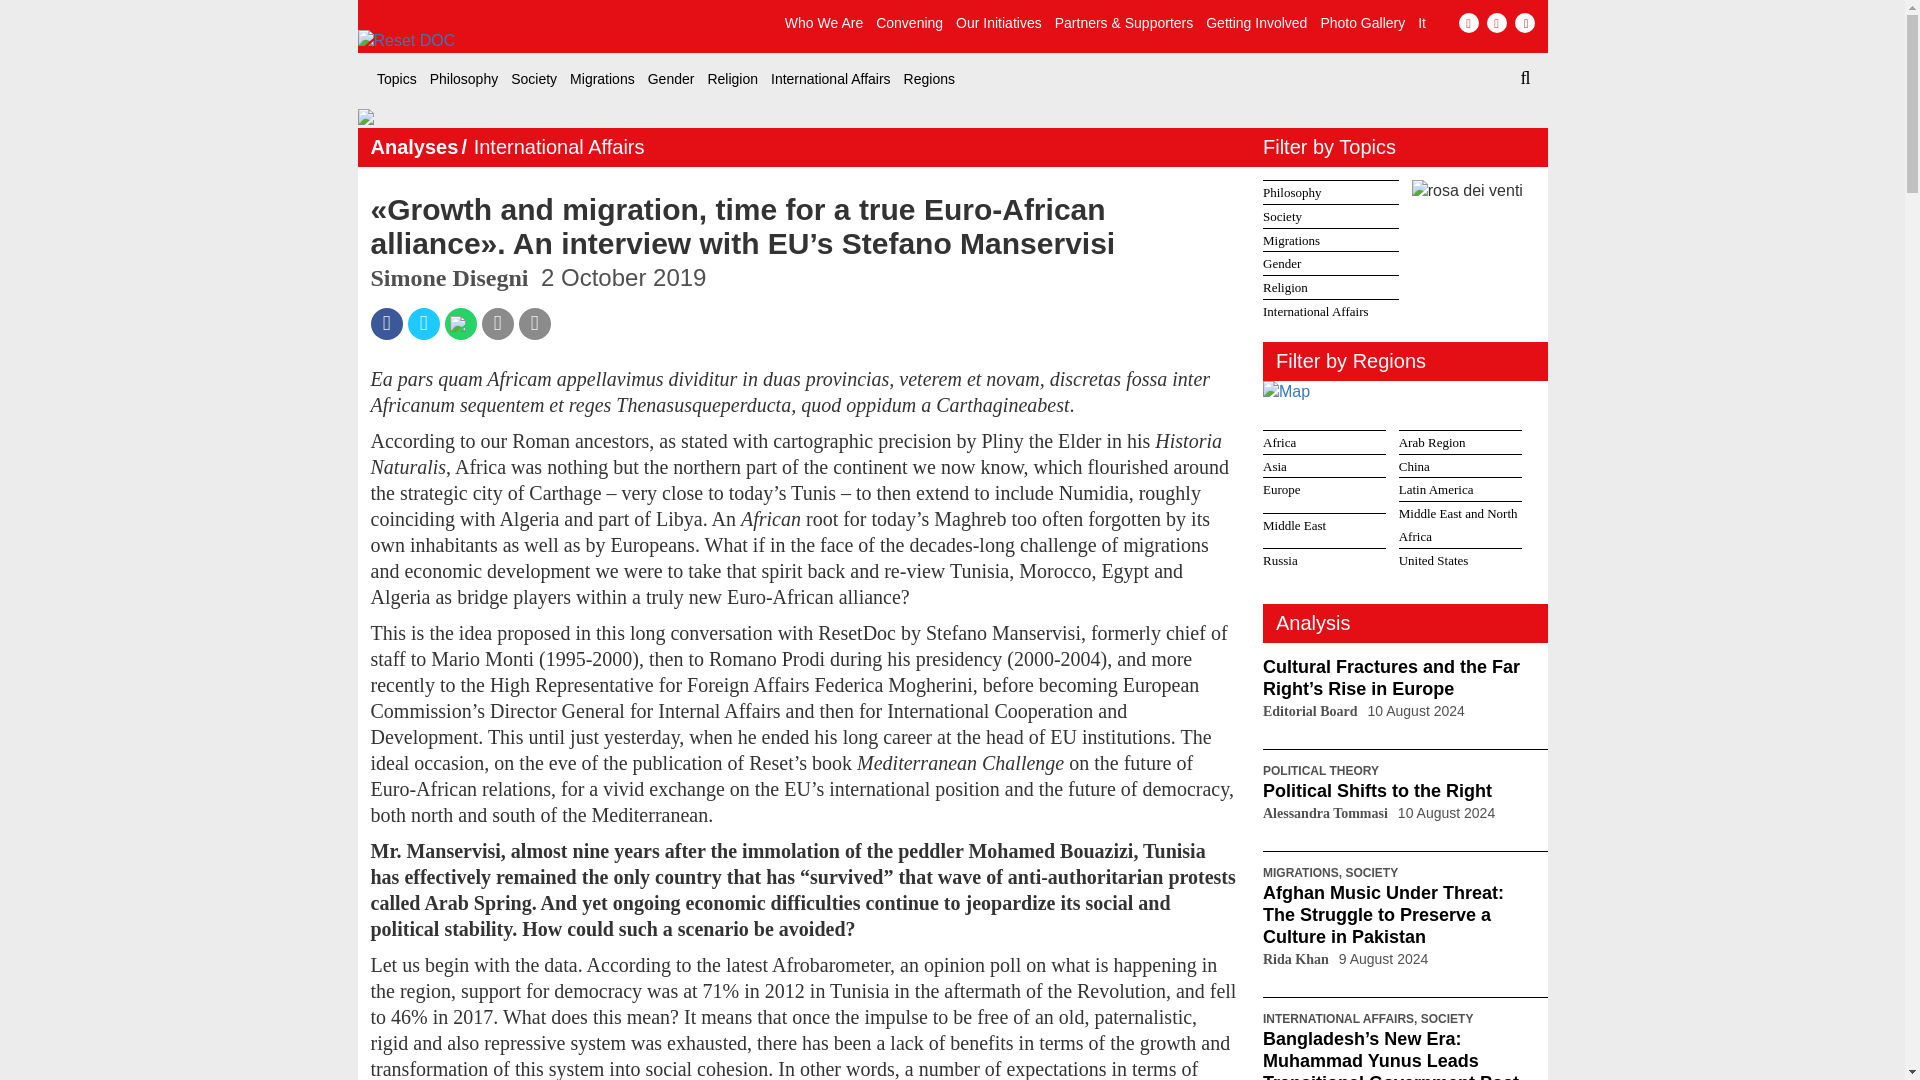 Image resolution: width=1920 pixels, height=1080 pixels. What do you see at coordinates (568, 41) in the screenshot?
I see `Reset DOC` at bounding box center [568, 41].